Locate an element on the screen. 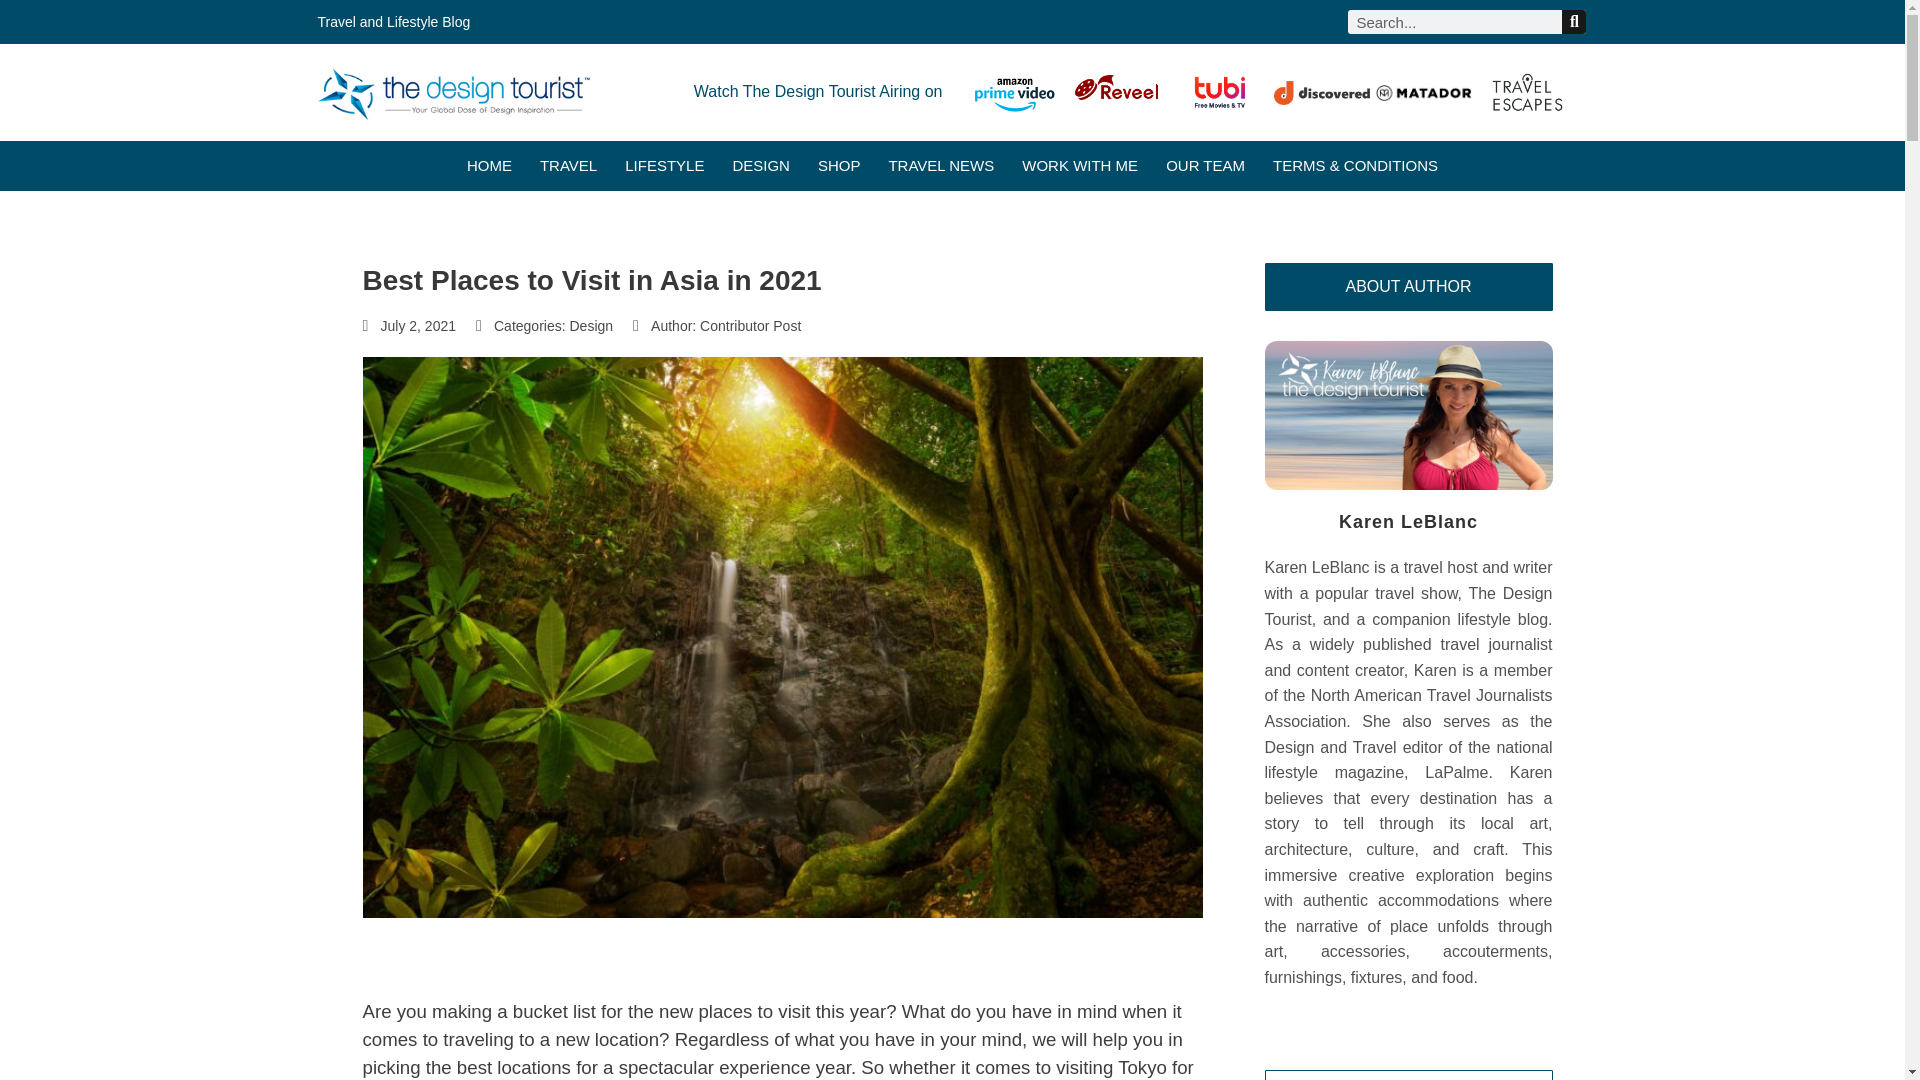  WORK WITH ME is located at coordinates (1080, 166).